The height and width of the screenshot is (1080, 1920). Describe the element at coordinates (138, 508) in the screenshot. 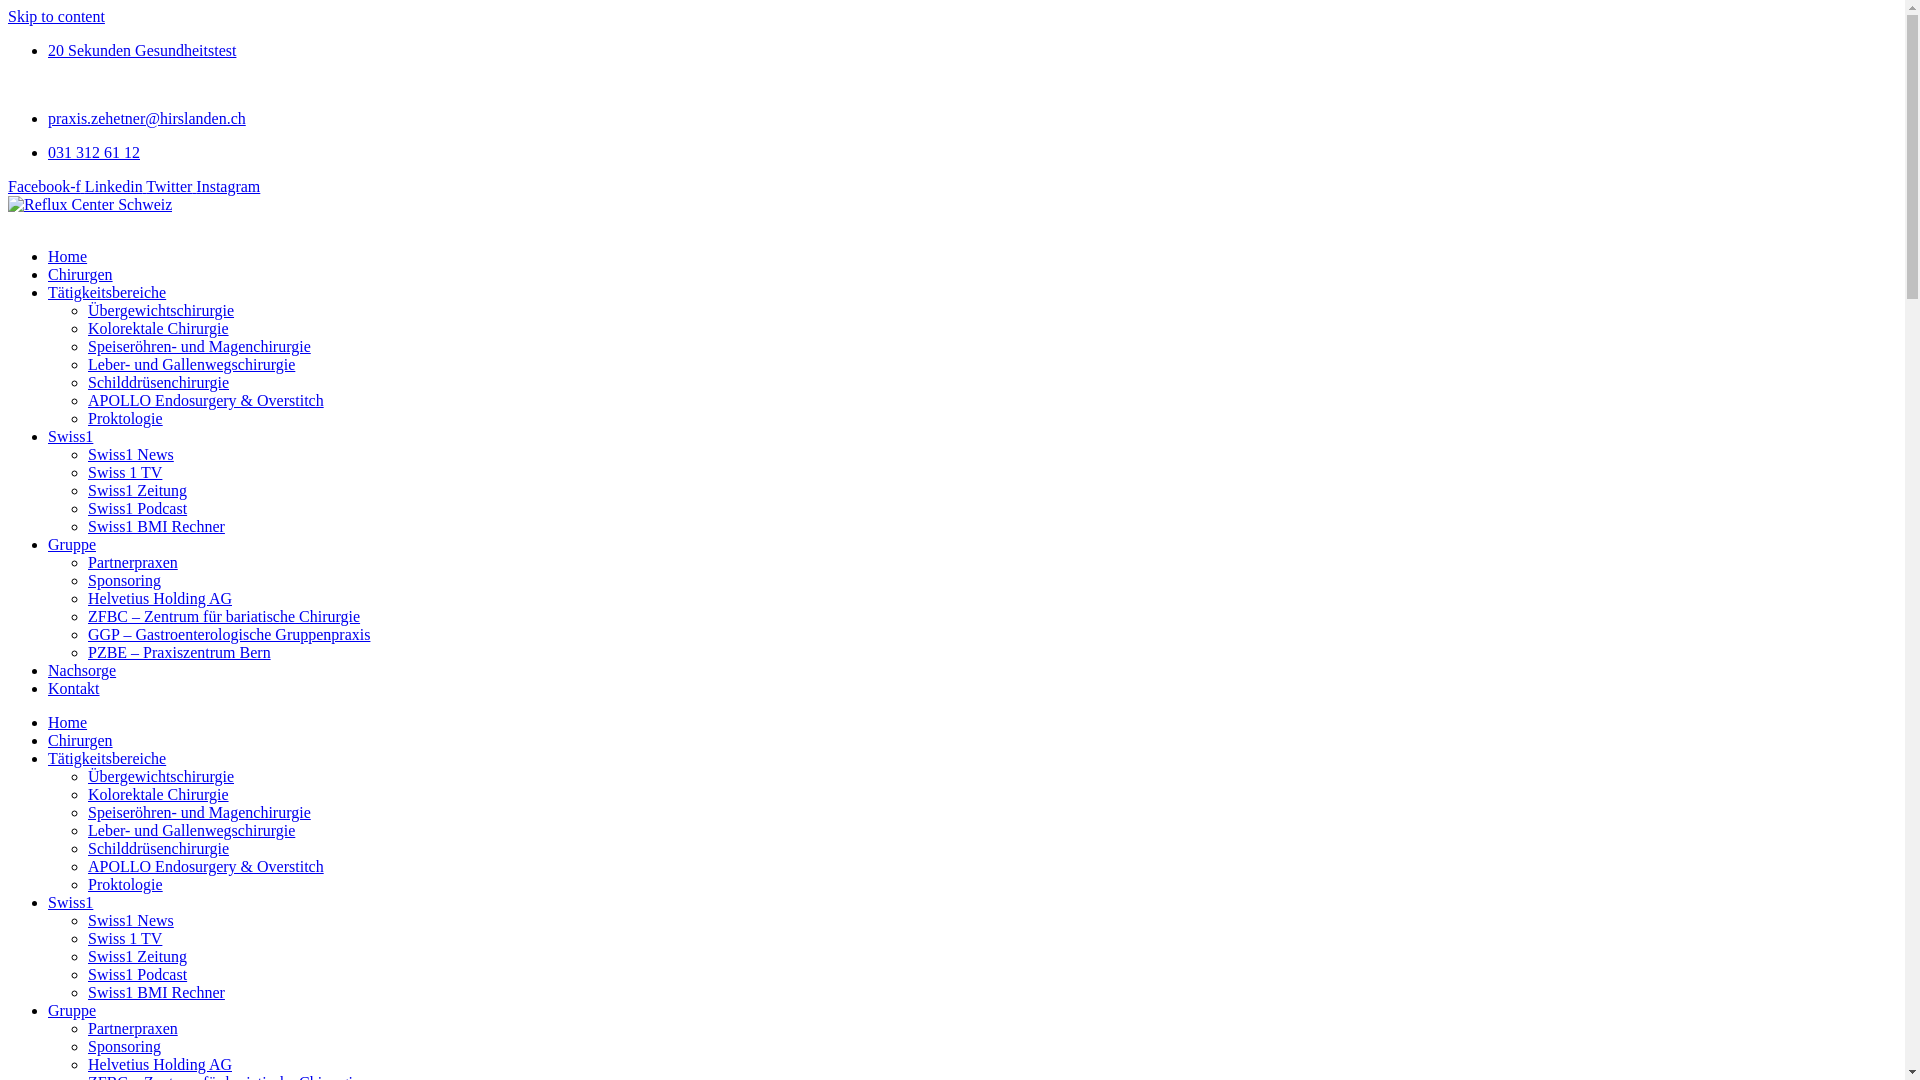

I see `Swiss1 Podcast` at that location.